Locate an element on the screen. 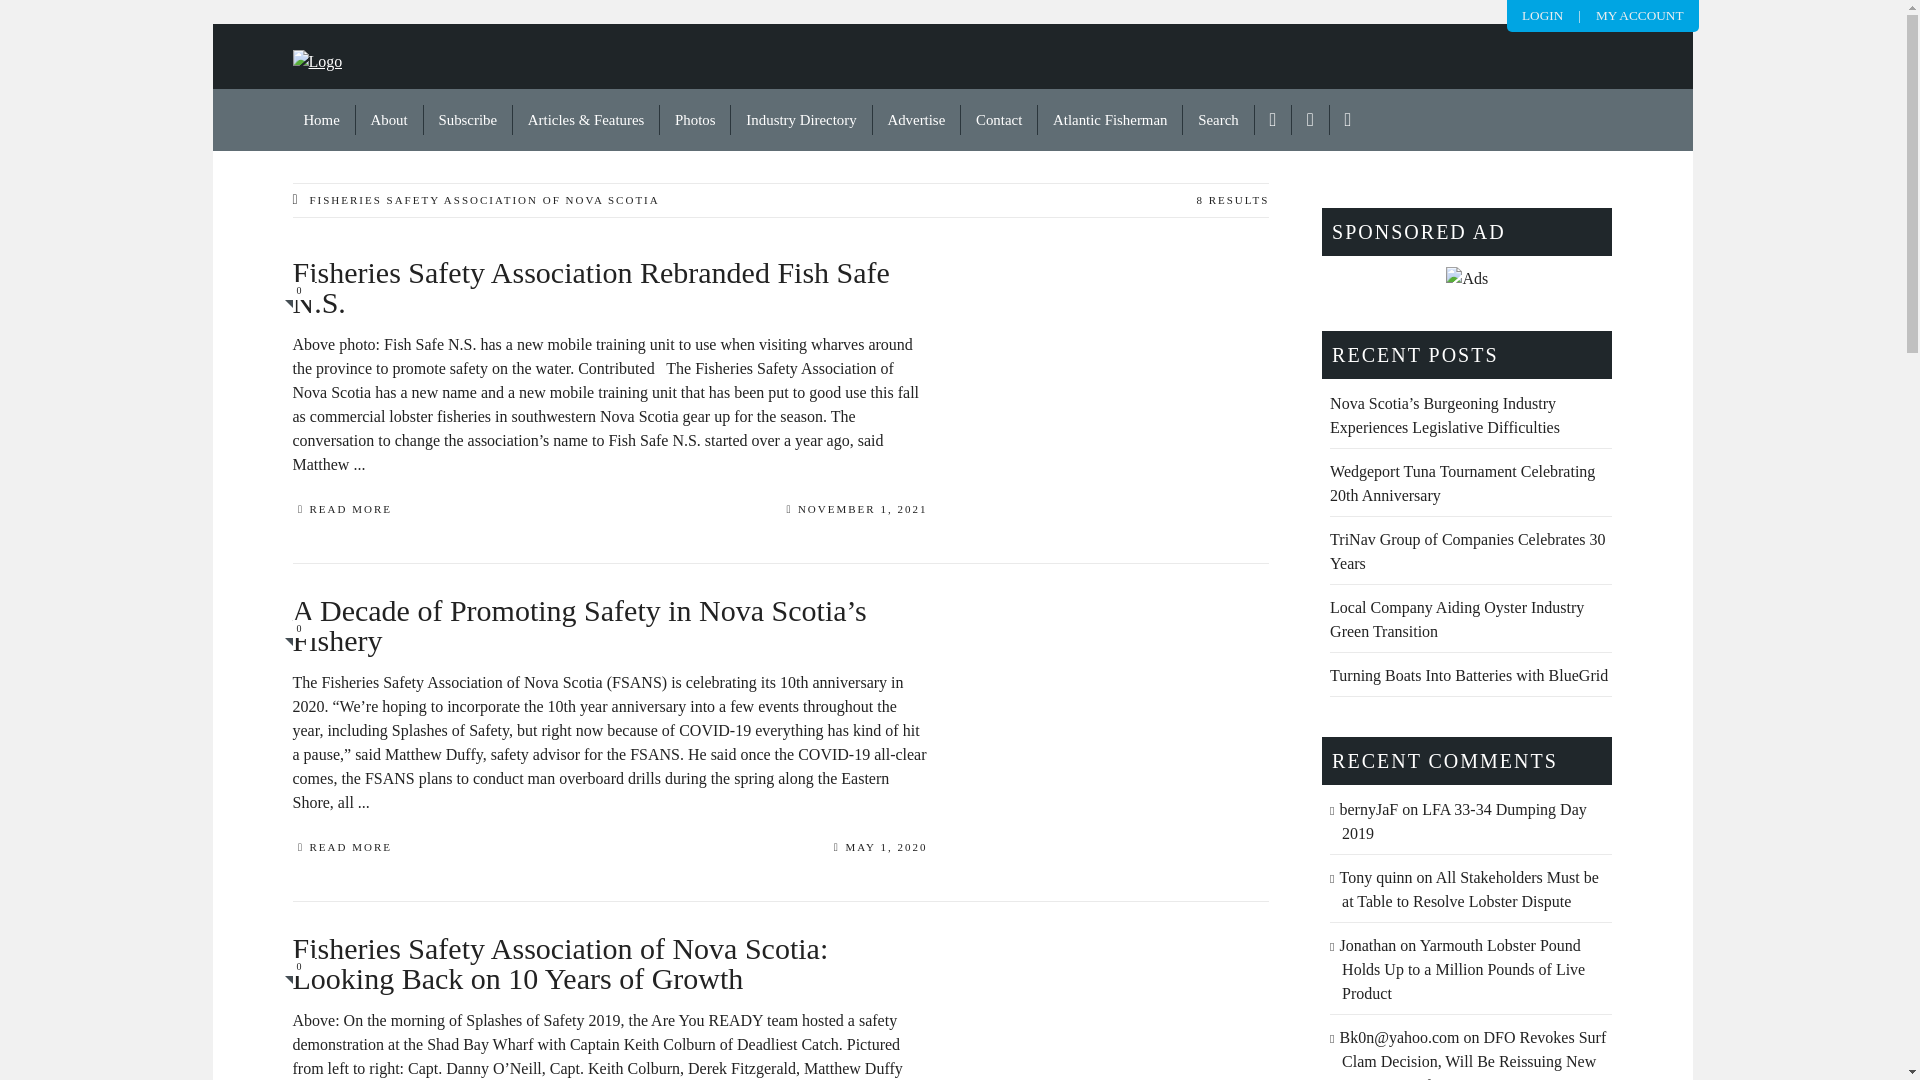  Search is located at coordinates (1218, 120).